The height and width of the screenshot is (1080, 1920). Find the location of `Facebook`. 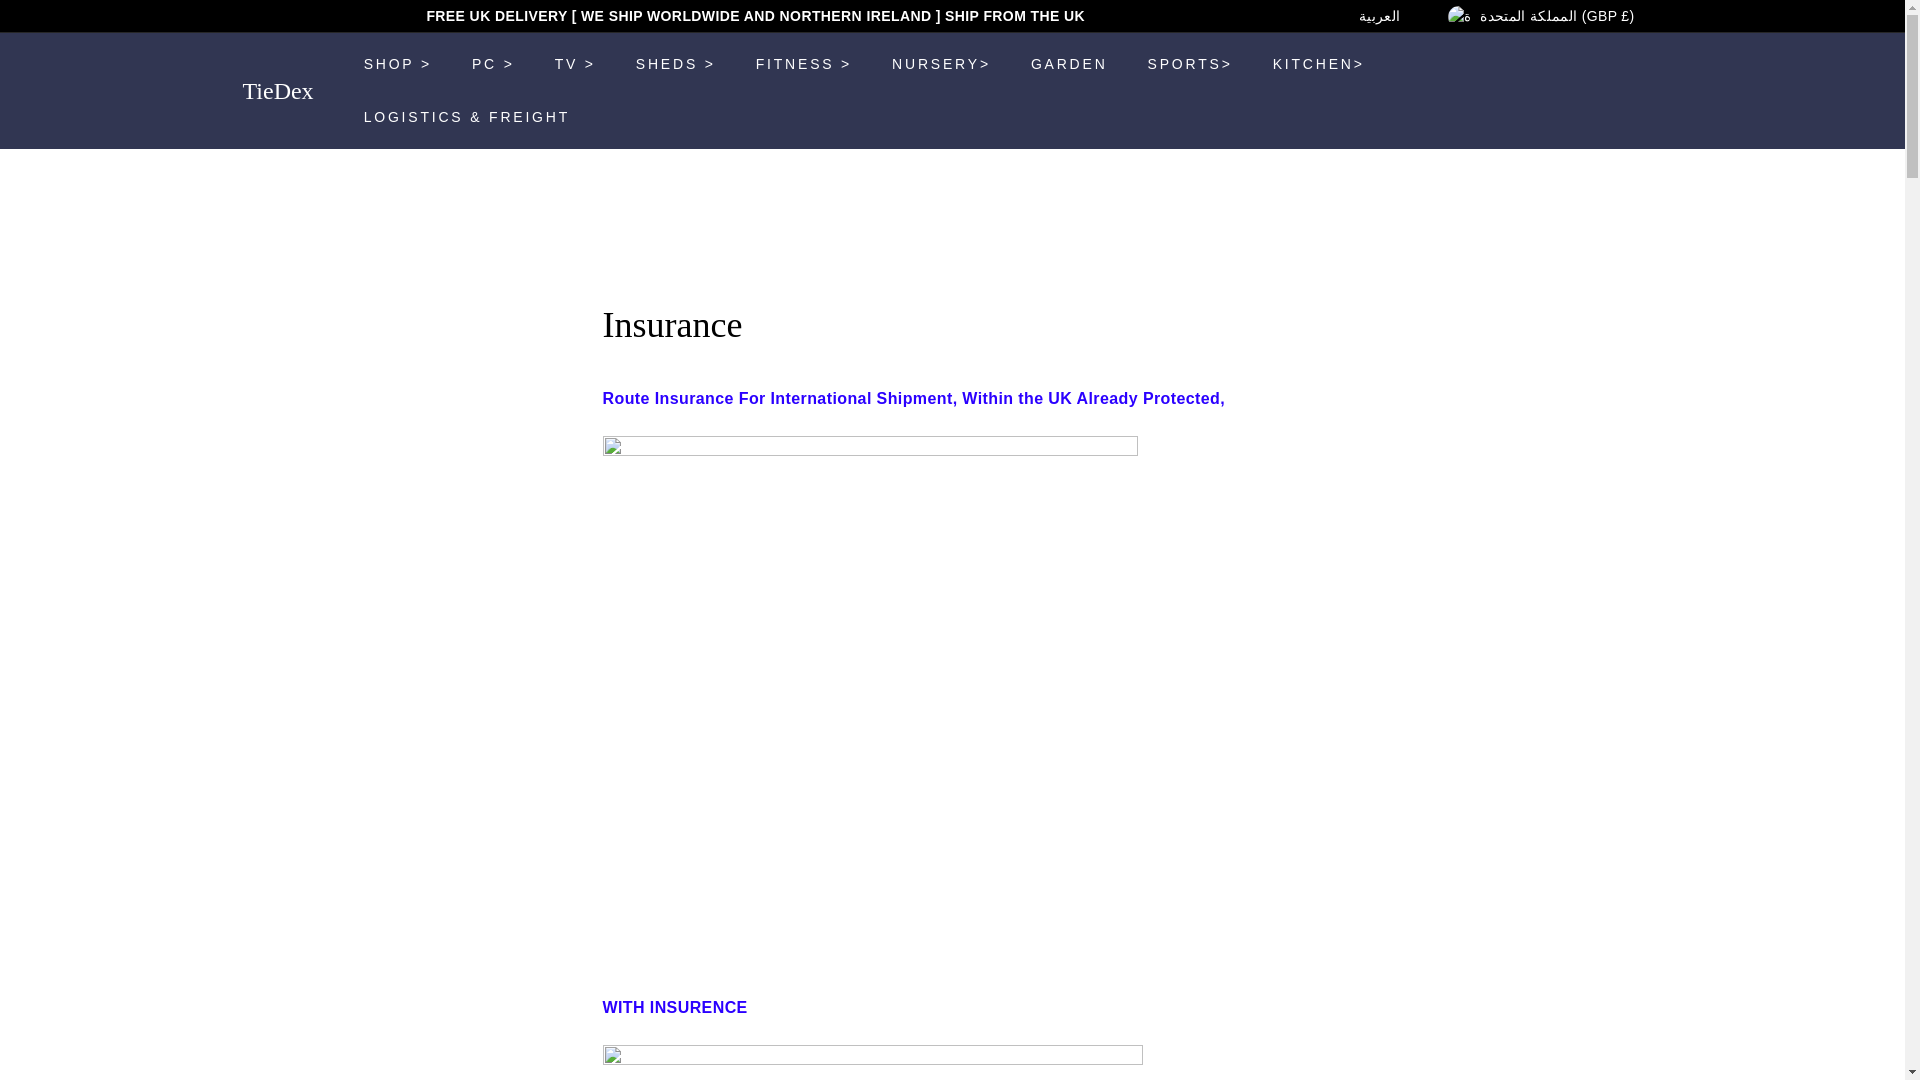

Facebook is located at coordinates (1283, 16).